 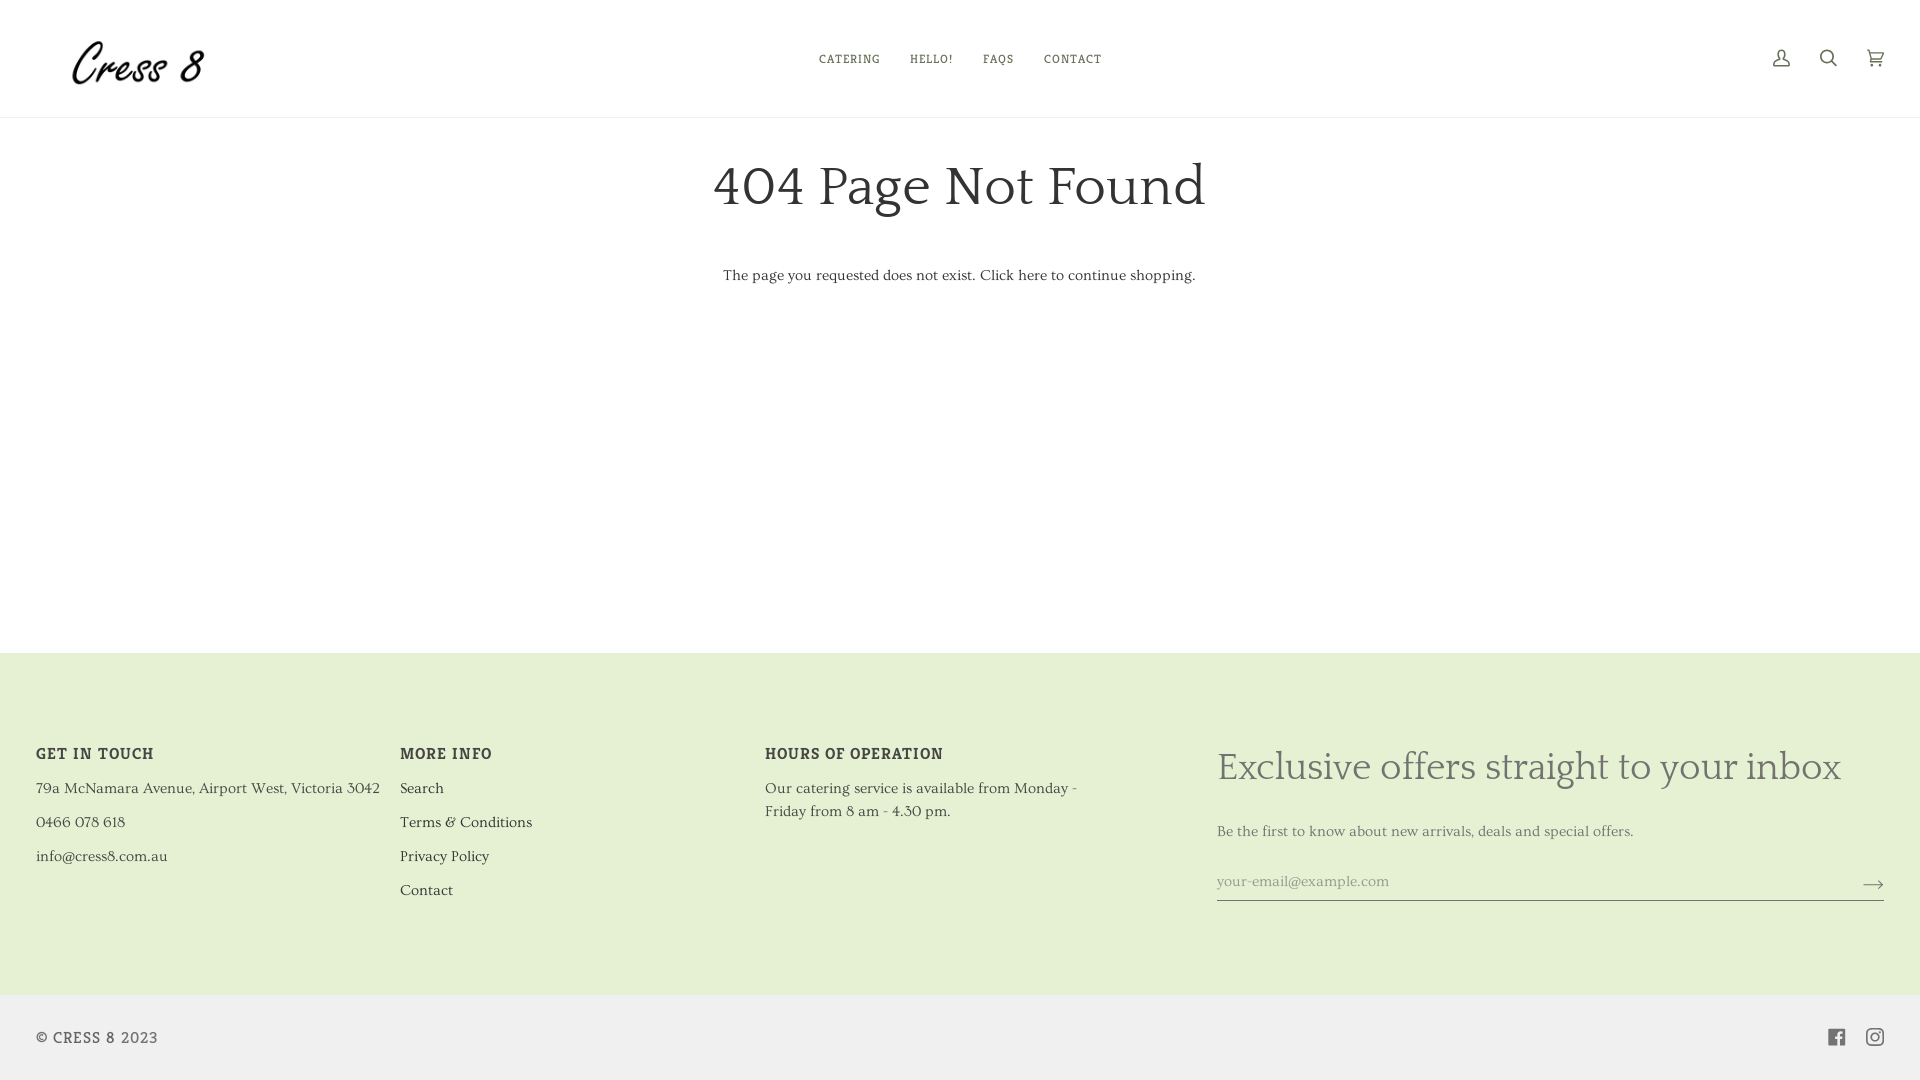 What do you see at coordinates (1782, 58) in the screenshot?
I see `MY ACCOUNT` at bounding box center [1782, 58].